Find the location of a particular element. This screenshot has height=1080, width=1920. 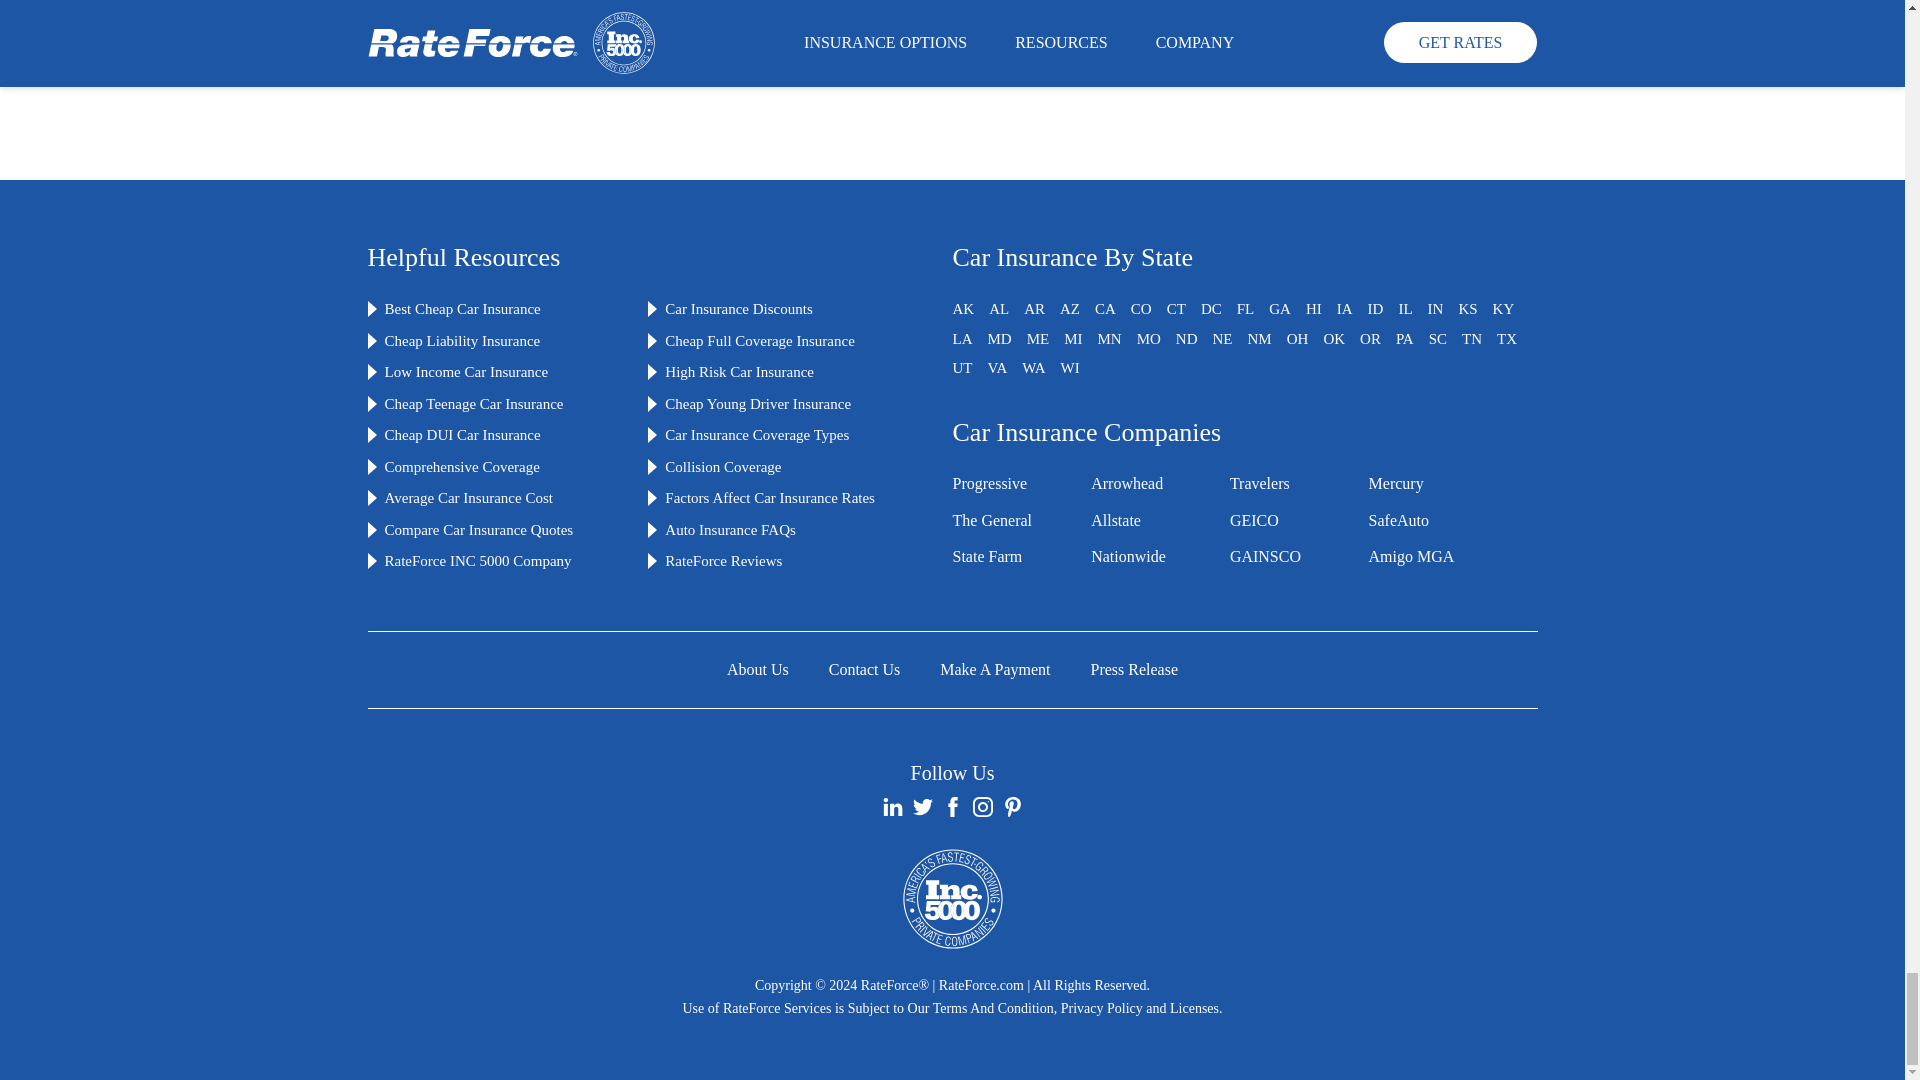

Types of Auto Insurance Discounts is located at coordinates (738, 309).